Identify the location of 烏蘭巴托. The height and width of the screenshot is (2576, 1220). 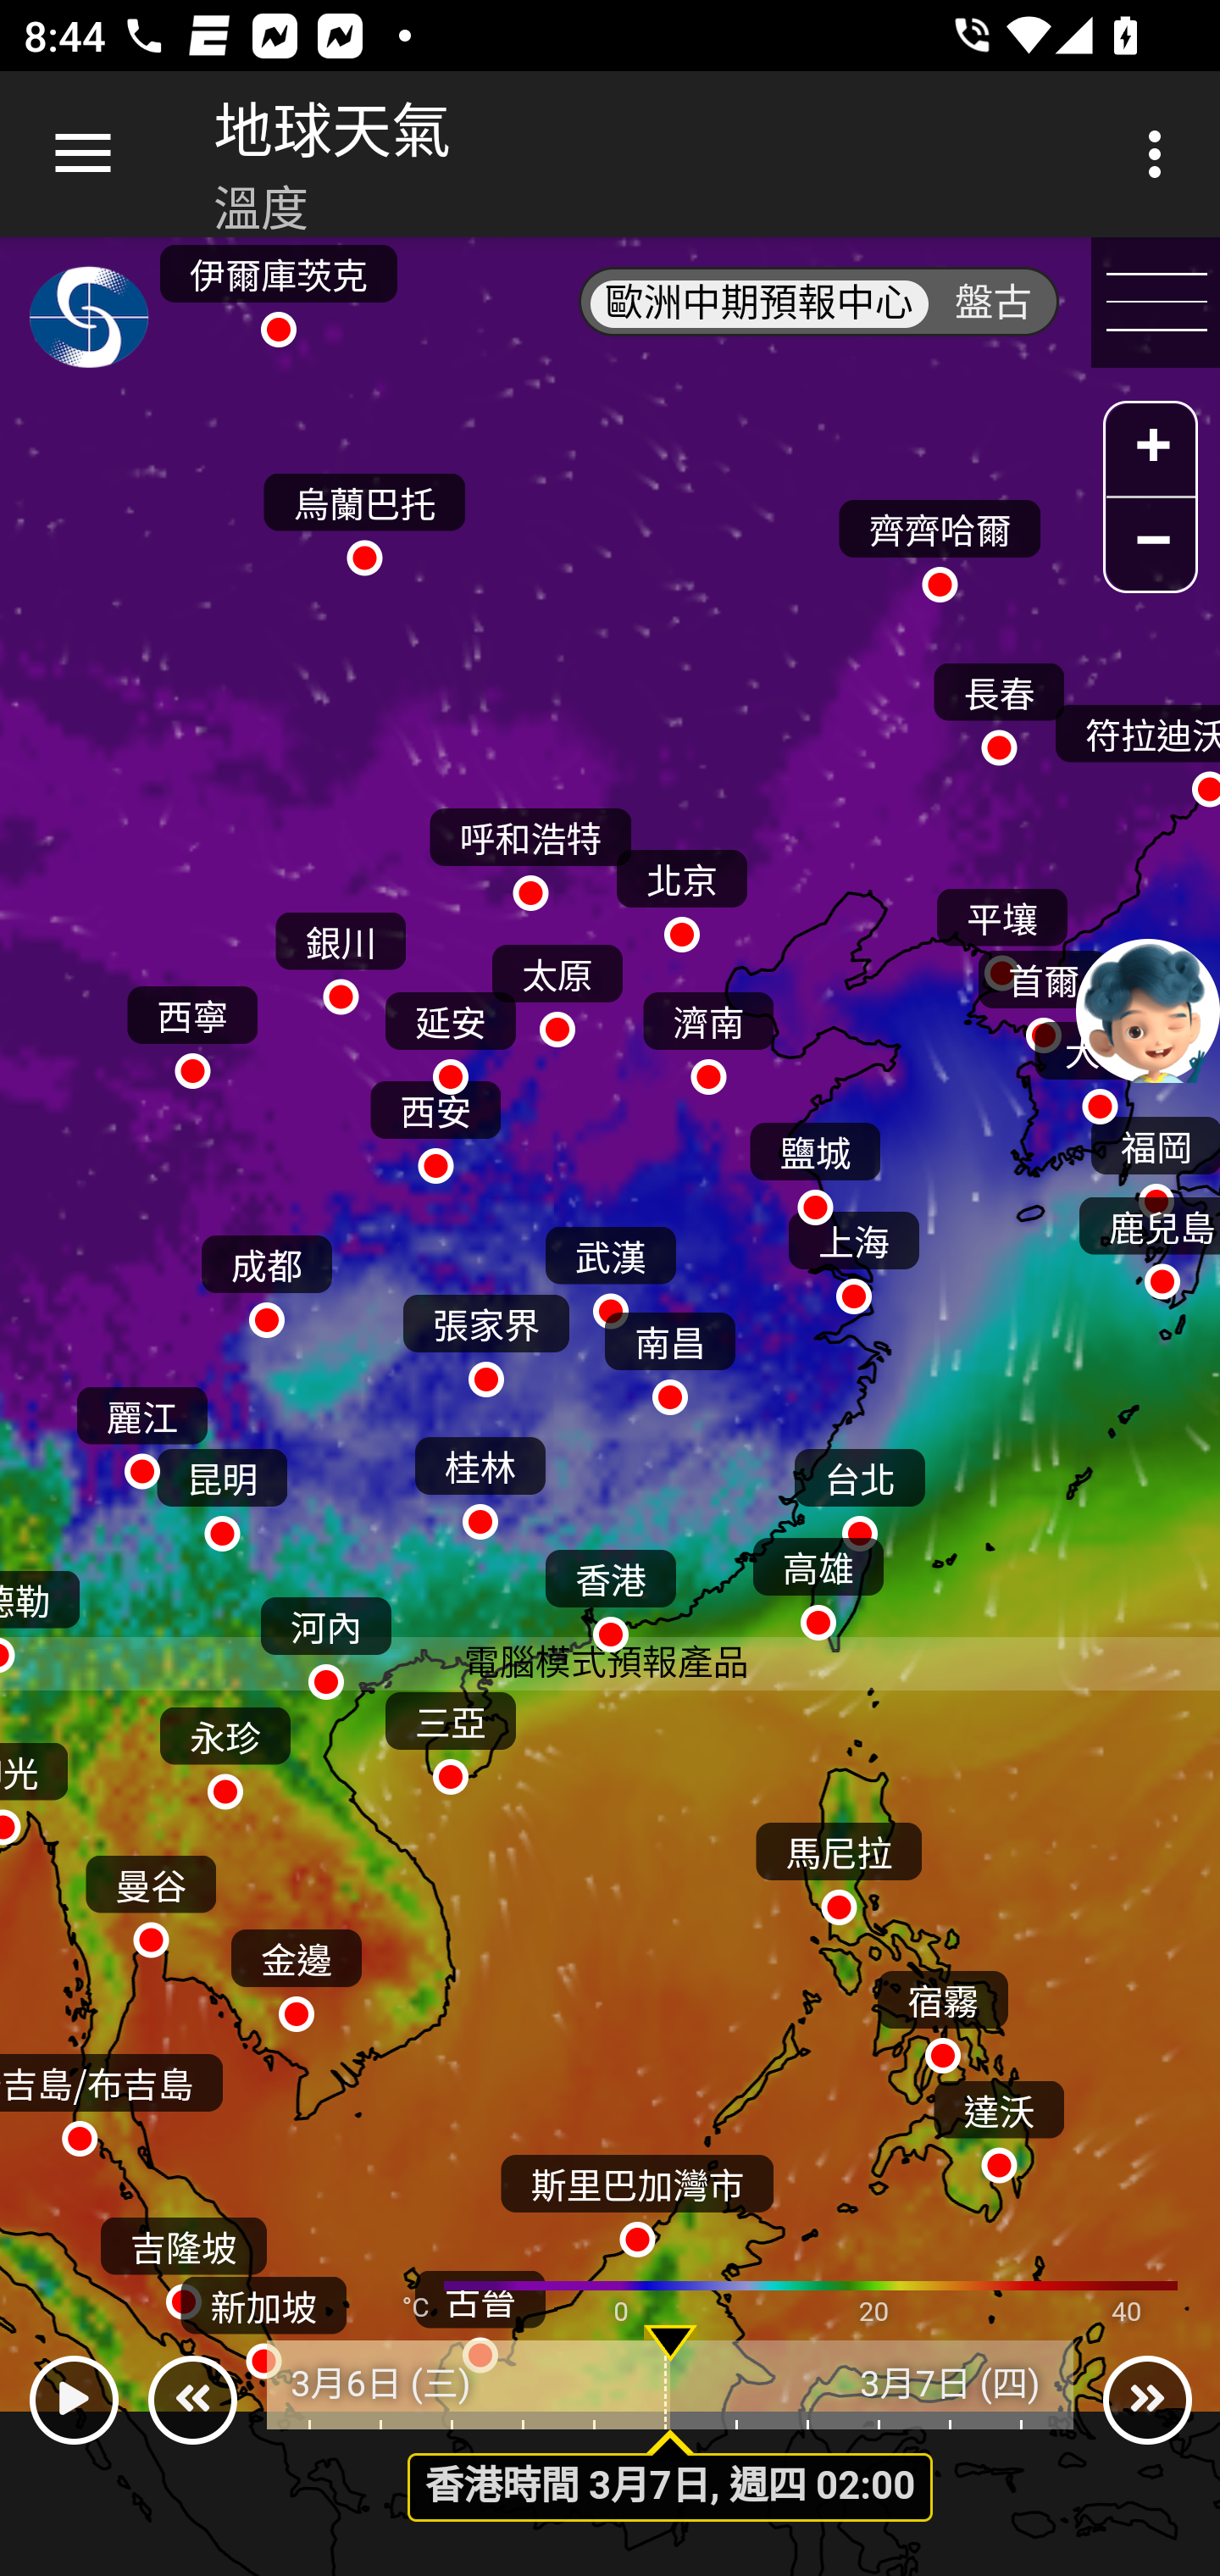
(364, 517).